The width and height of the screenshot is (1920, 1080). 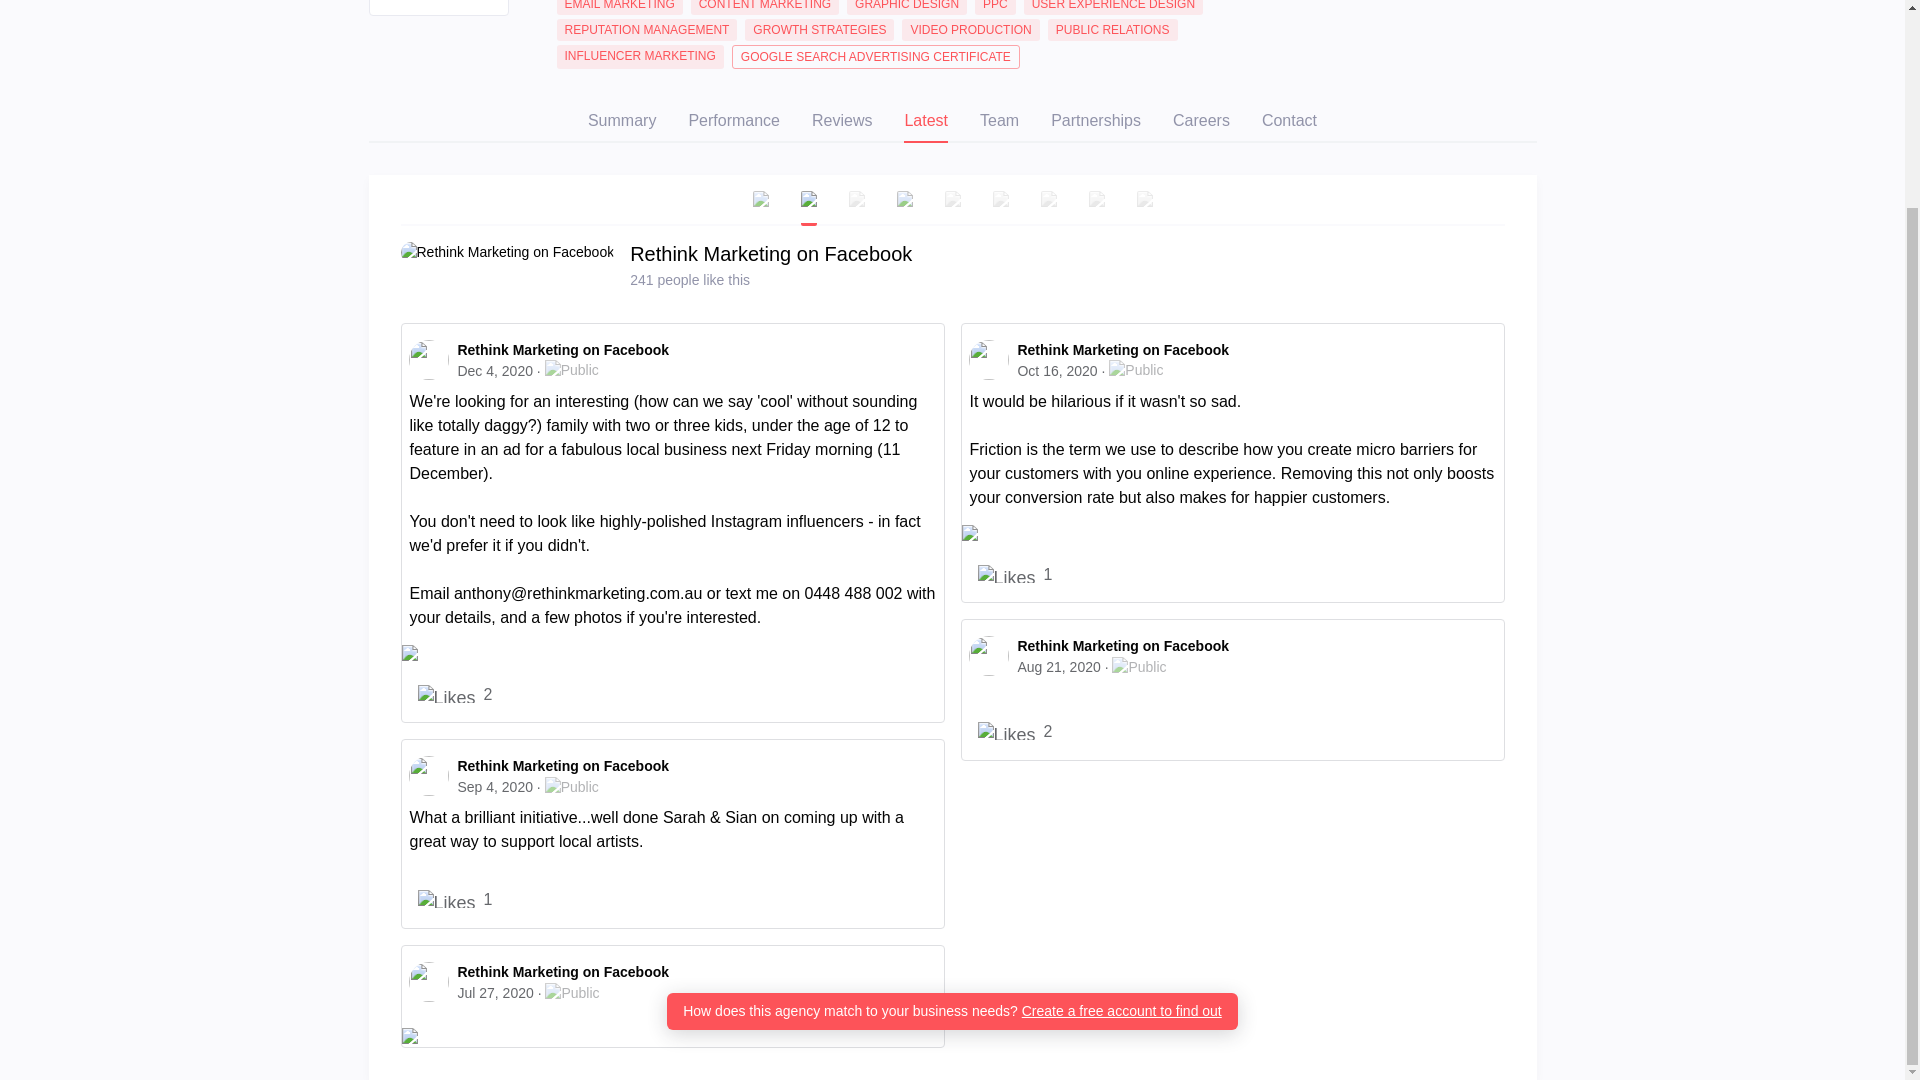 I want to click on Rethink Marketing on Facebook, so click(x=1122, y=350).